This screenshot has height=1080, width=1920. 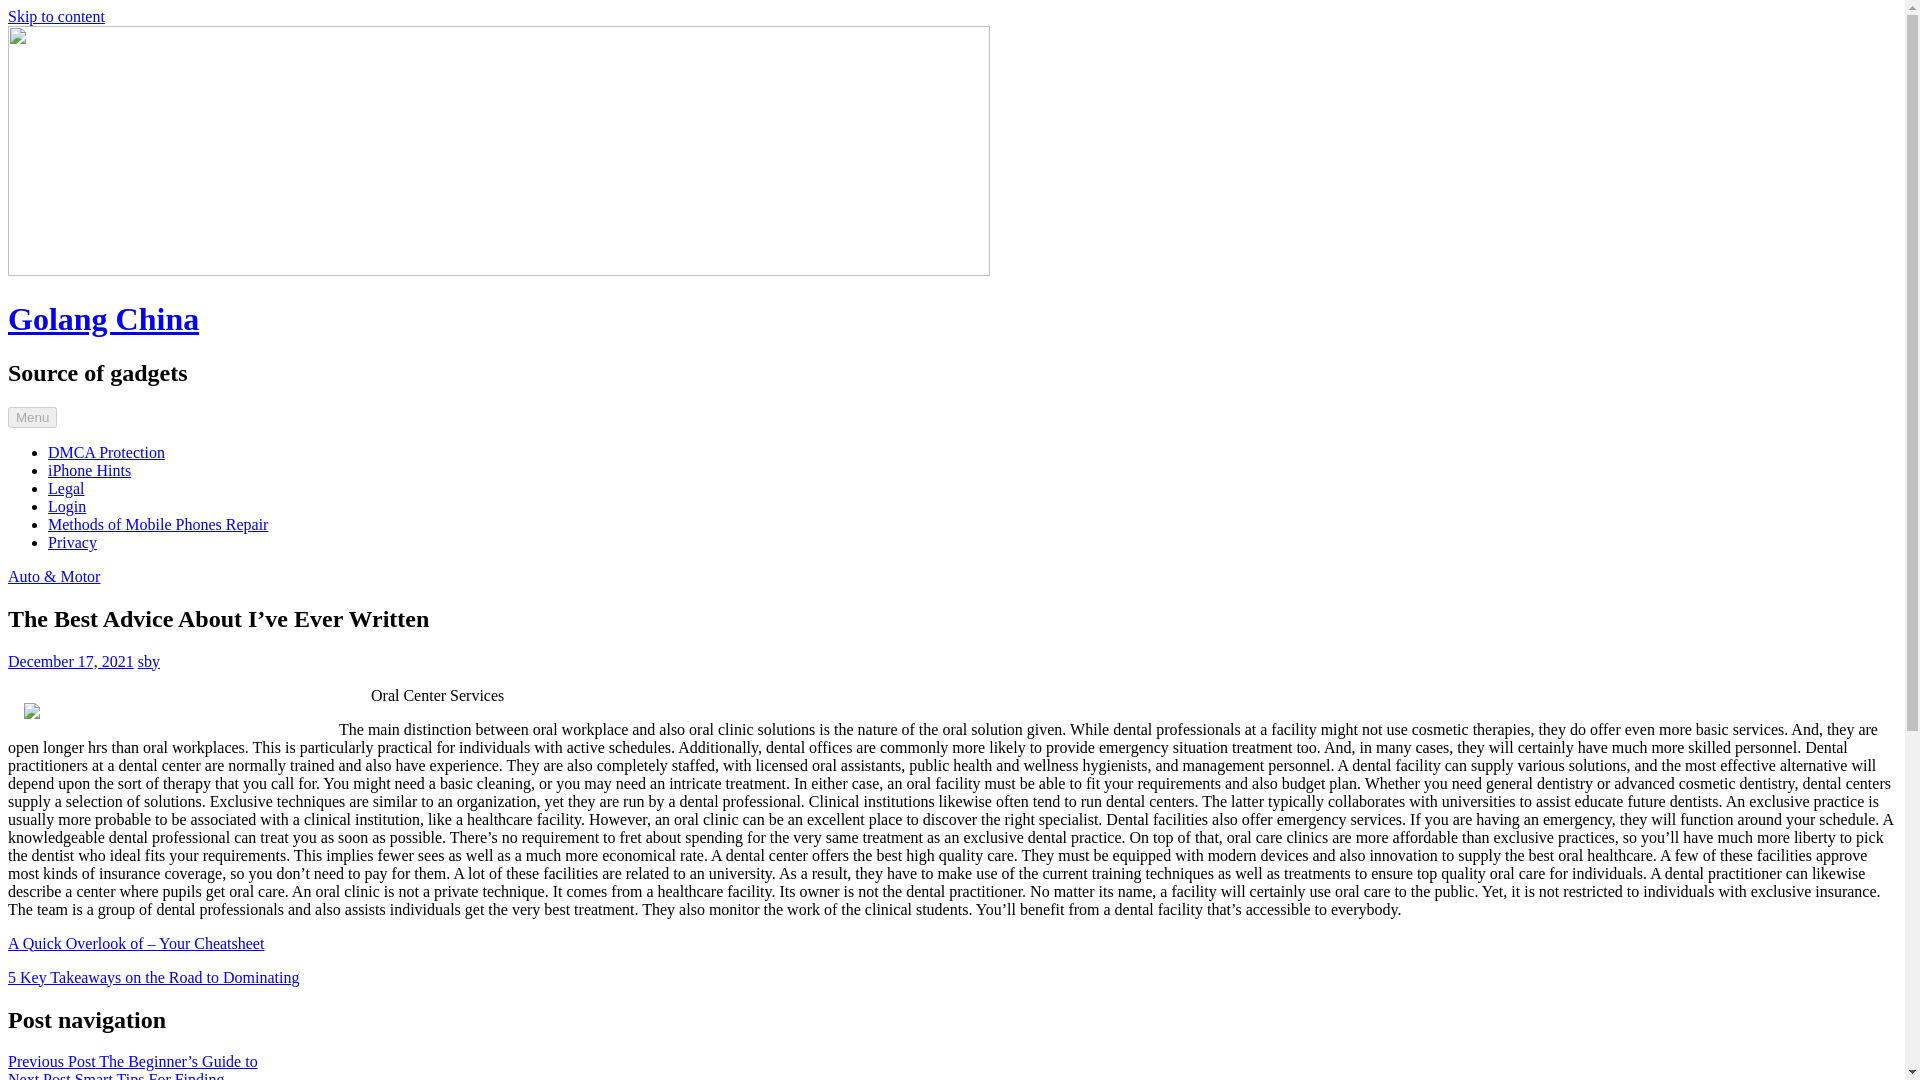 What do you see at coordinates (106, 452) in the screenshot?
I see `DMCA Protection` at bounding box center [106, 452].